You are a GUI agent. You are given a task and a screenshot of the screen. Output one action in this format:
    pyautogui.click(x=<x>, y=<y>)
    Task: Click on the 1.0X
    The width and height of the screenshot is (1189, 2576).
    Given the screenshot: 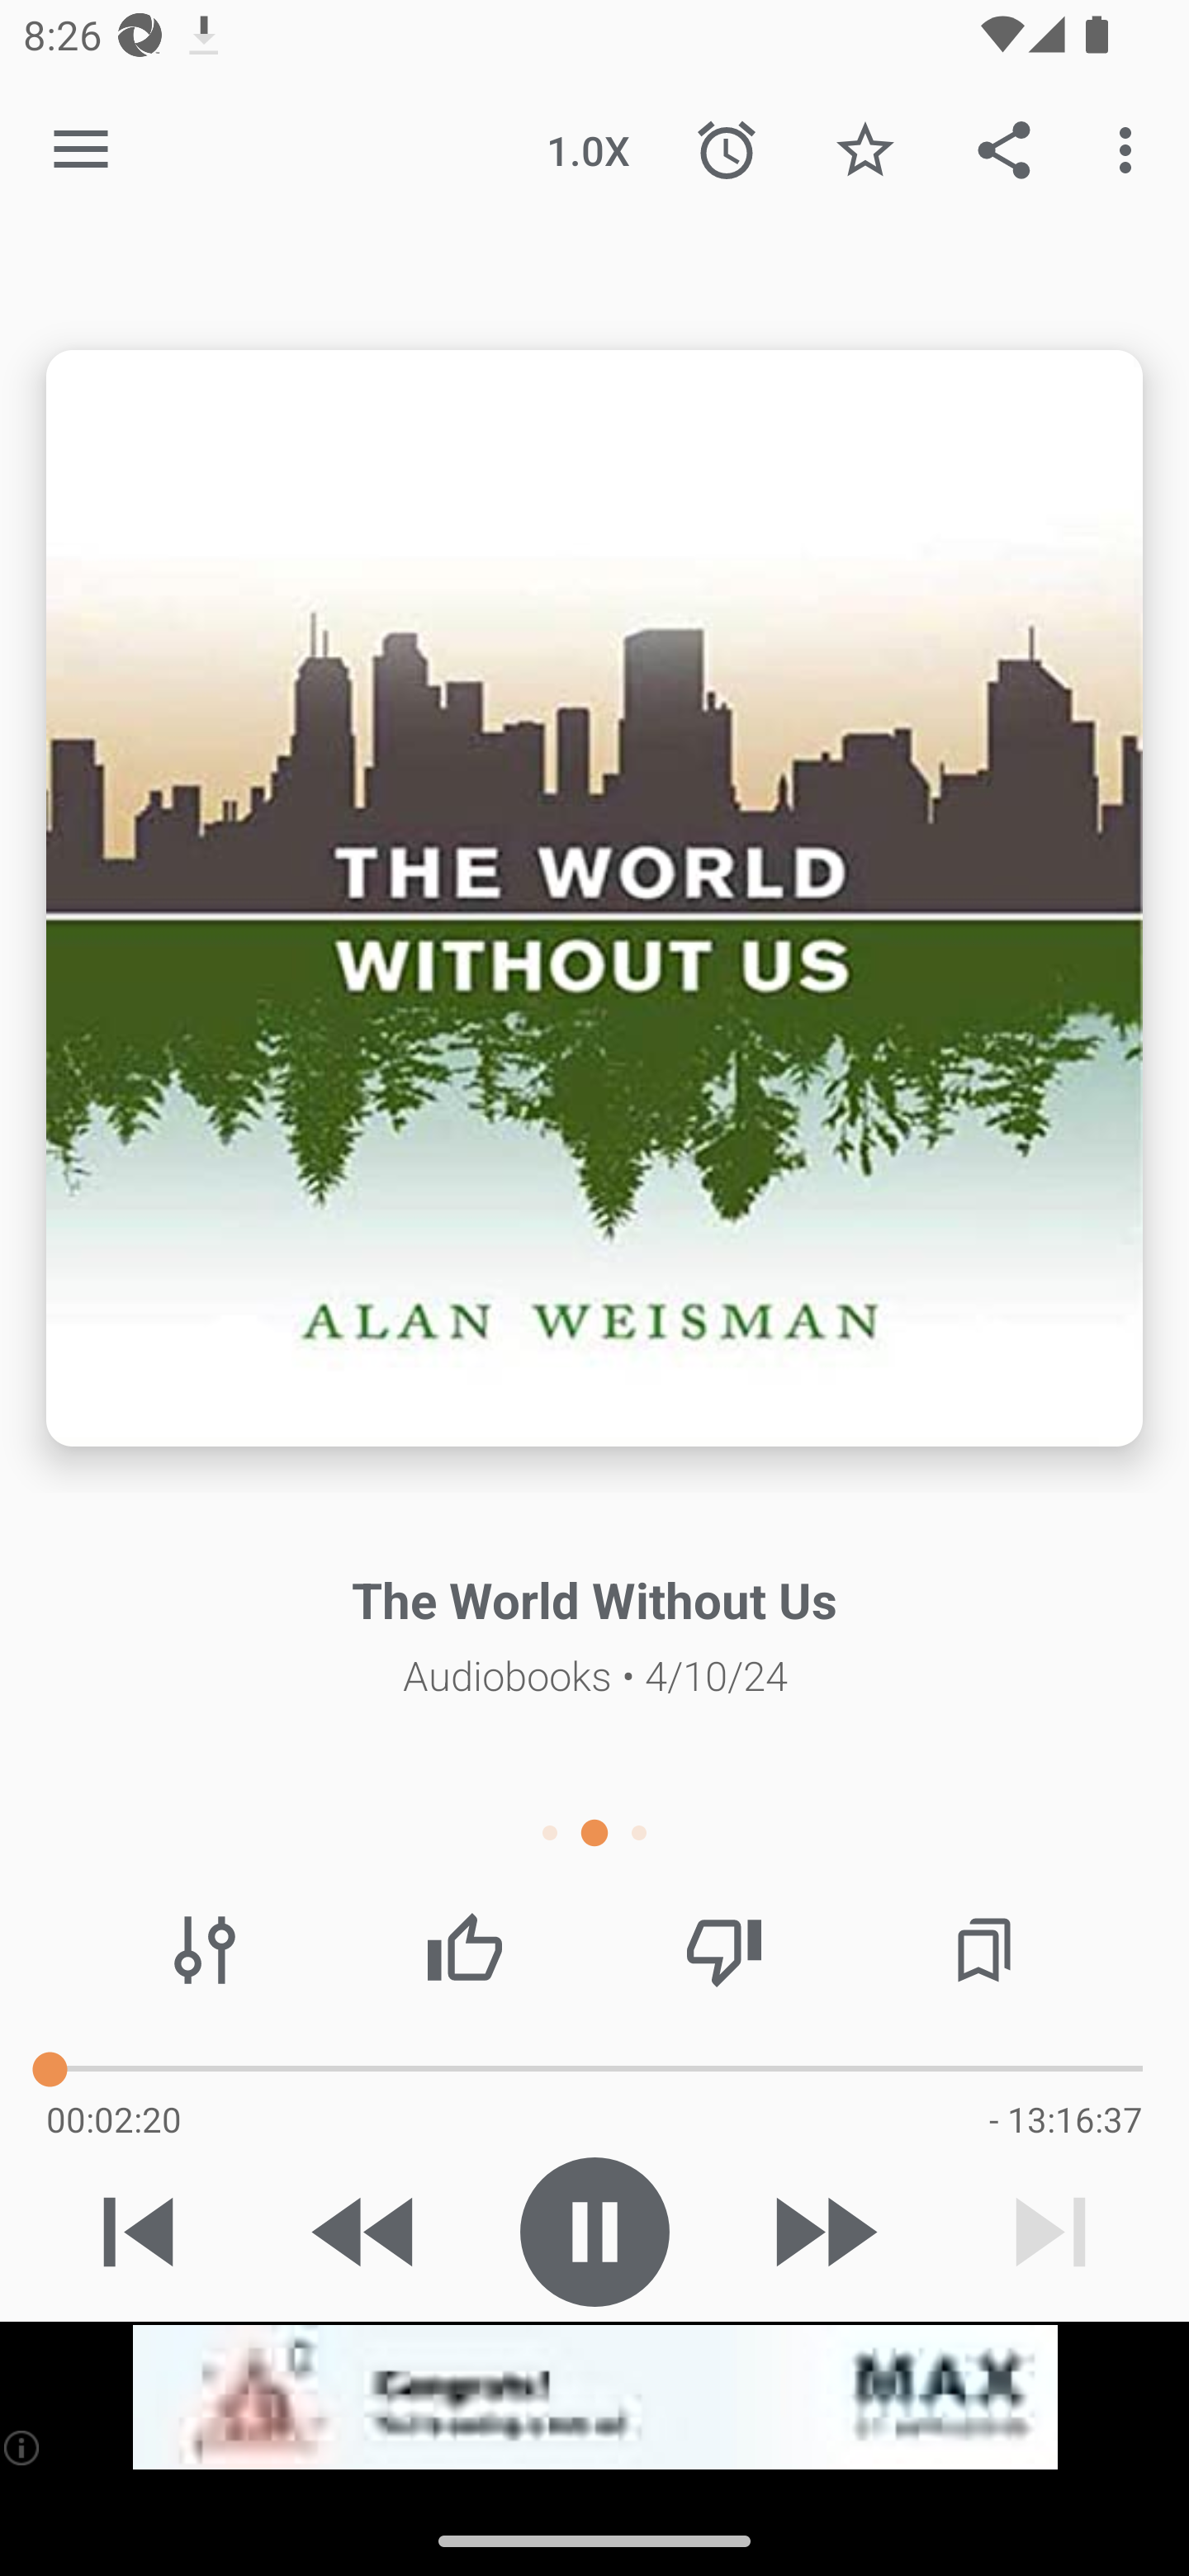 What is the action you would take?
    pyautogui.click(x=588, y=149)
    